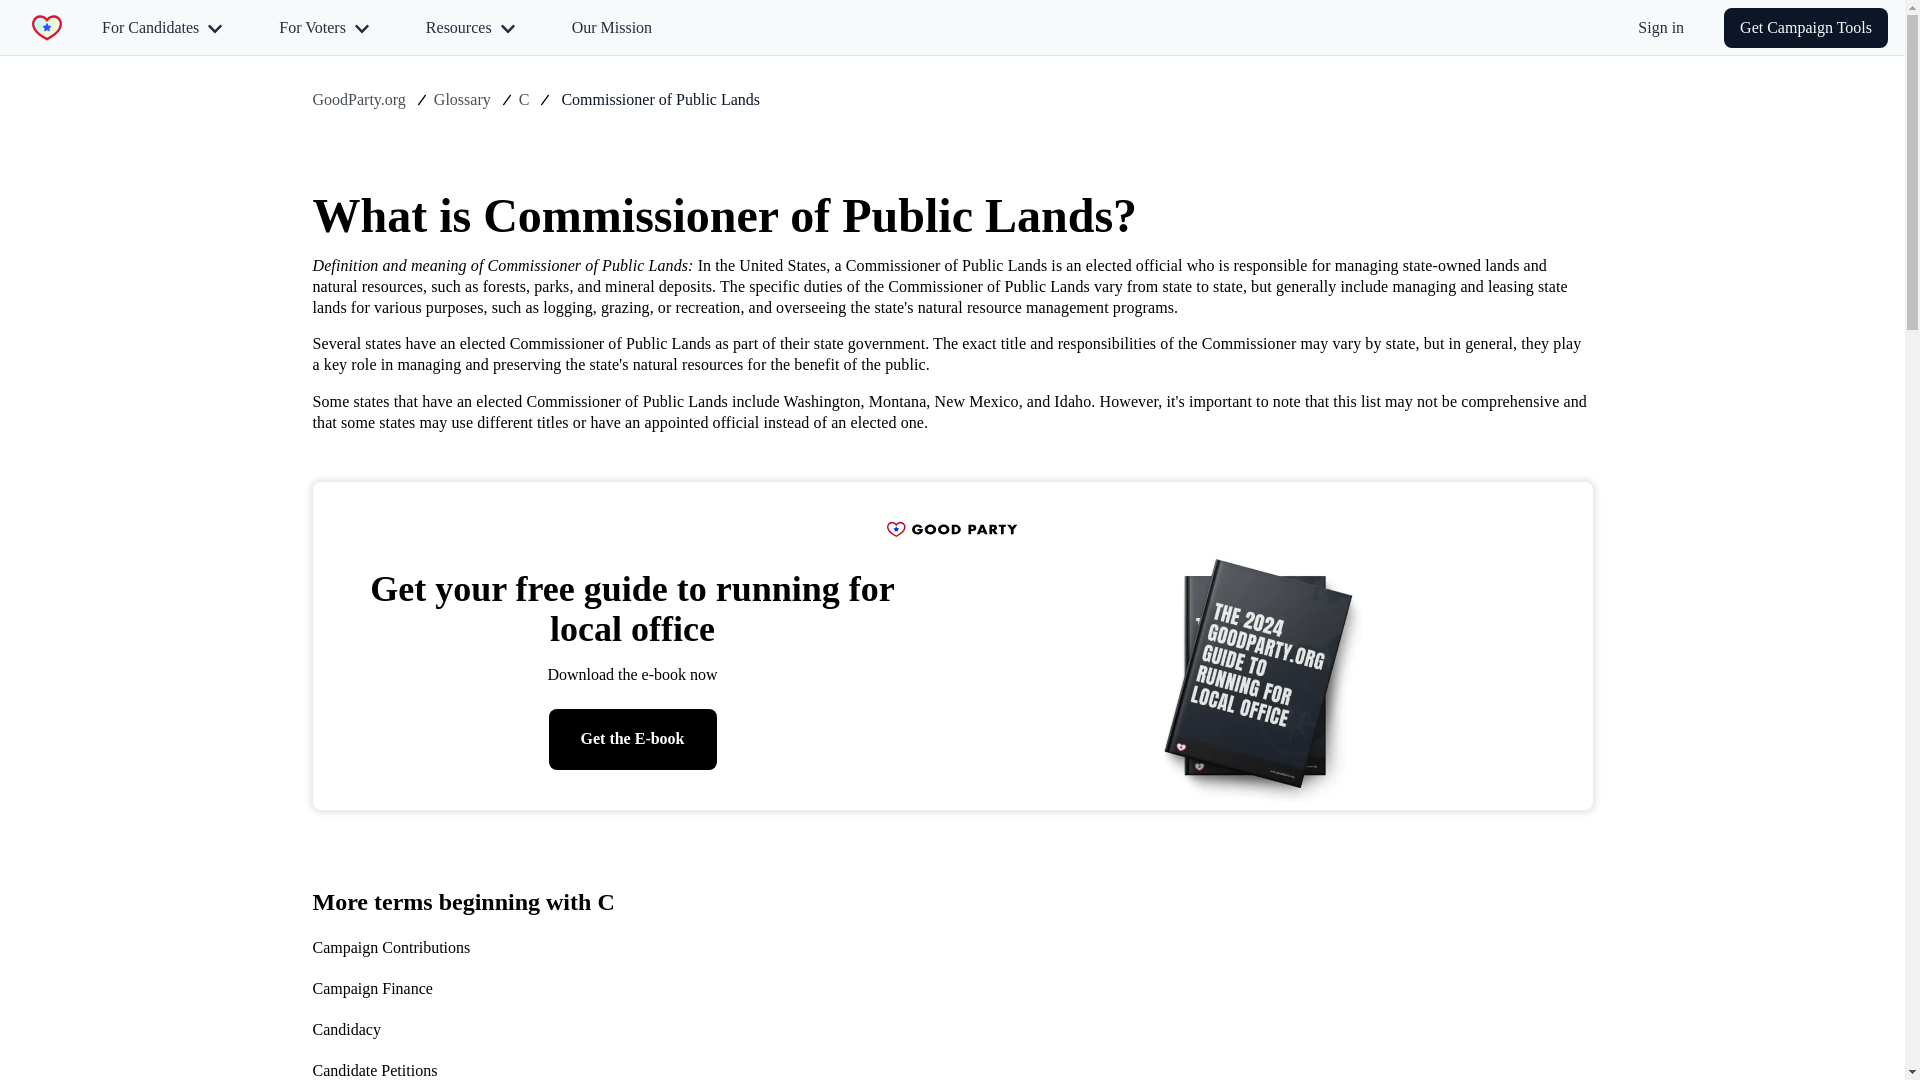  Describe the element at coordinates (612, 27) in the screenshot. I see `Our Mission` at that location.